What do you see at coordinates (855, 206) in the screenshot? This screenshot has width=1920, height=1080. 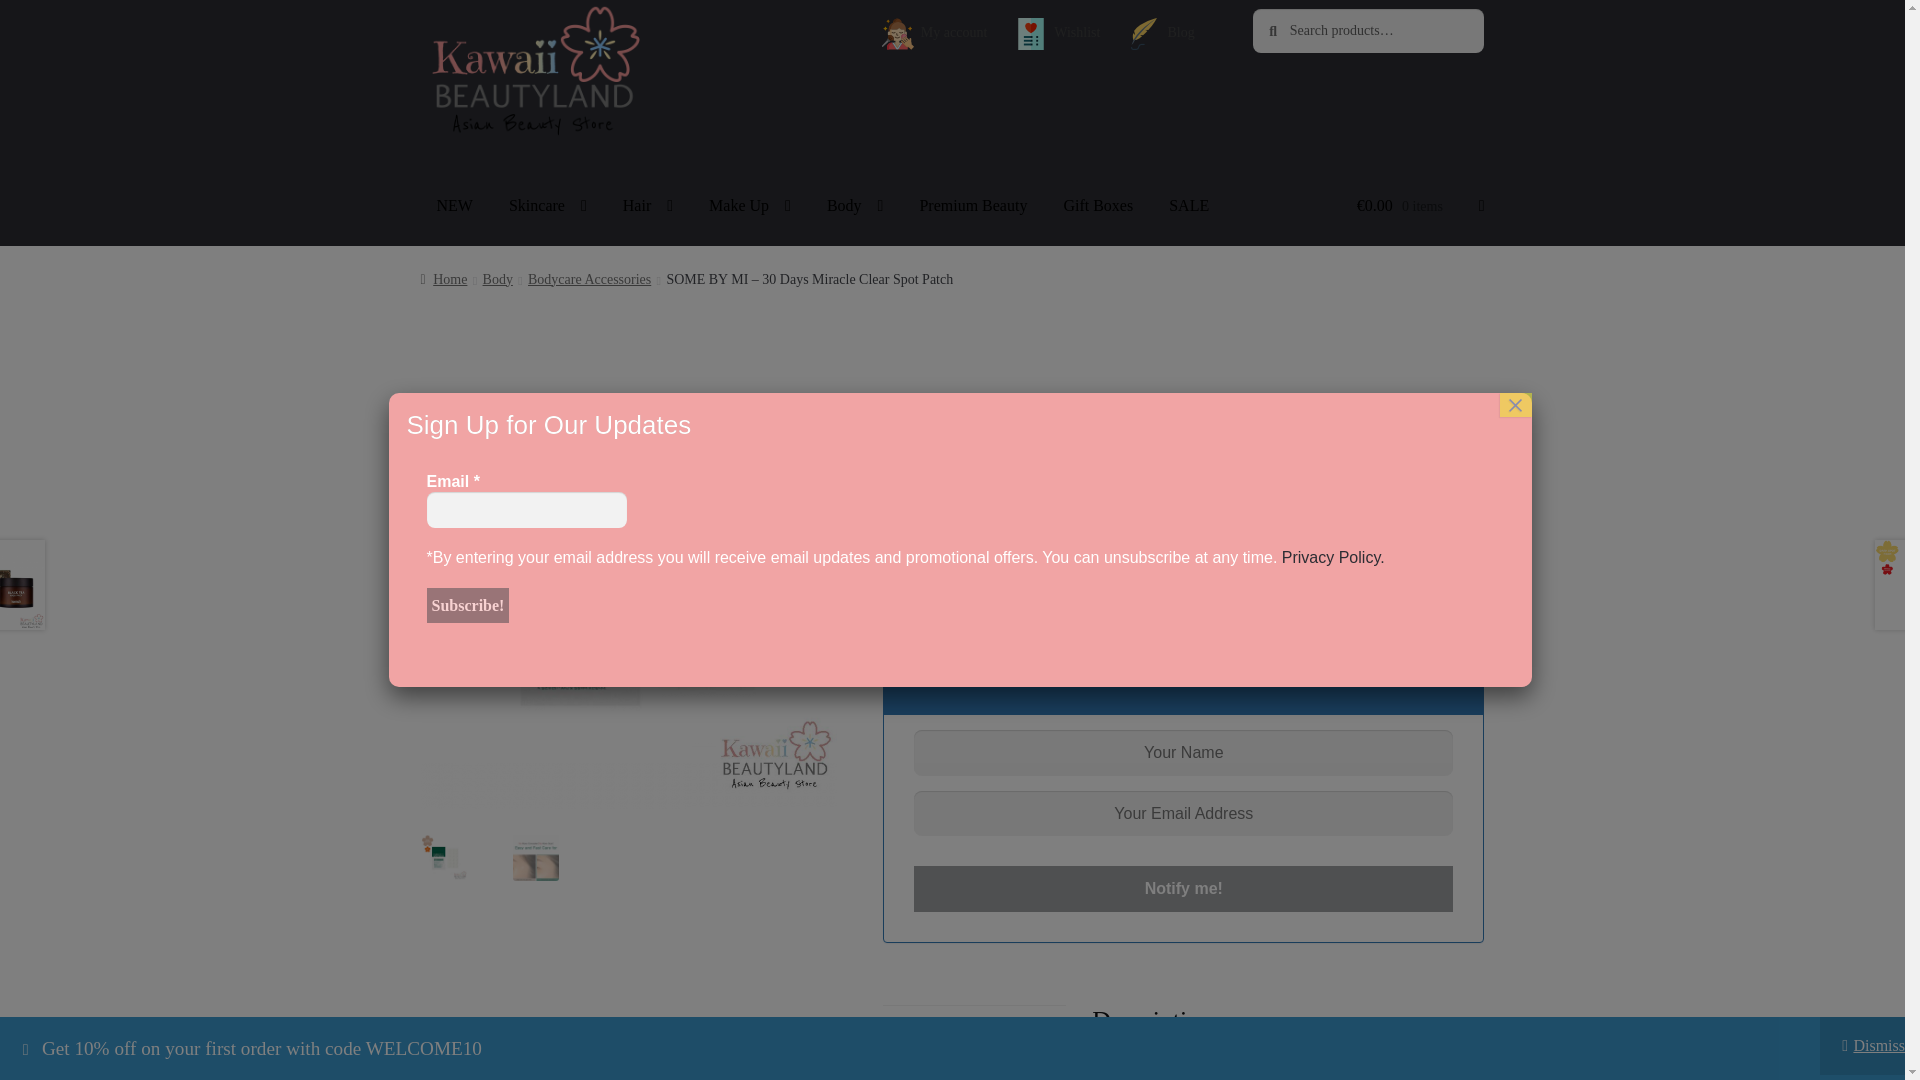 I see `Body` at bounding box center [855, 206].